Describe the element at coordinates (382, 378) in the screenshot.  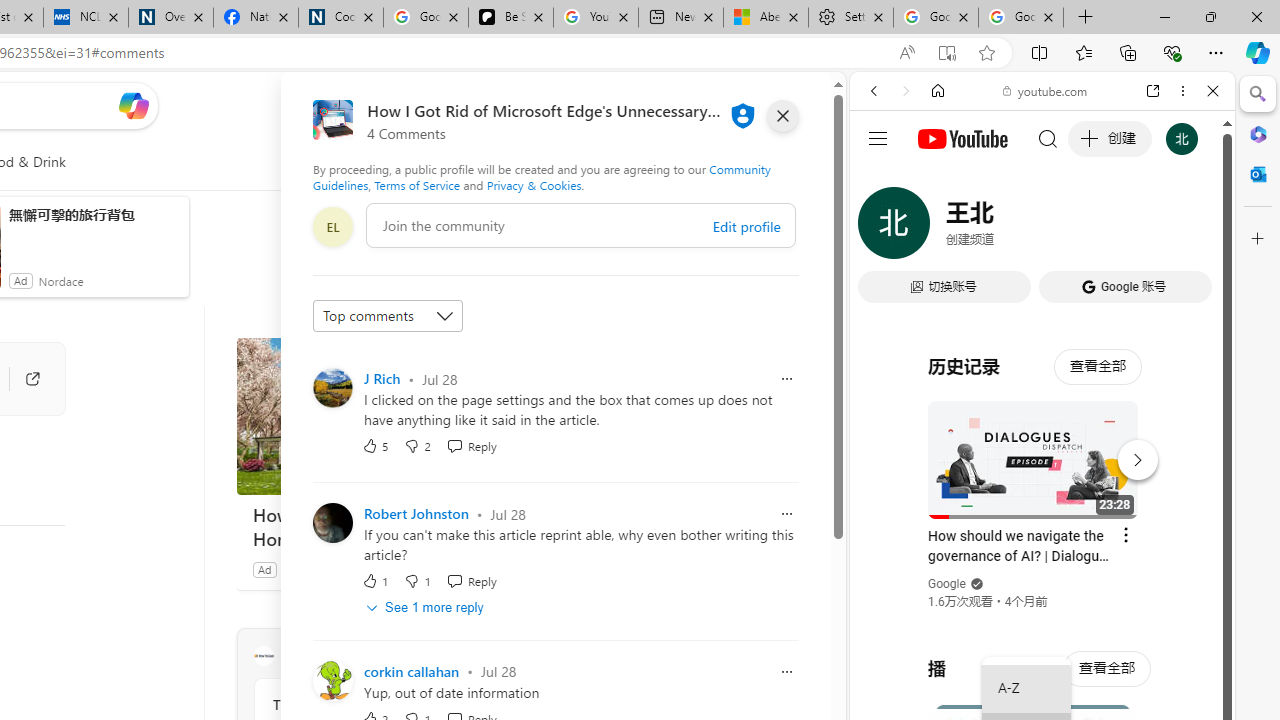
I see `J Rich` at that location.